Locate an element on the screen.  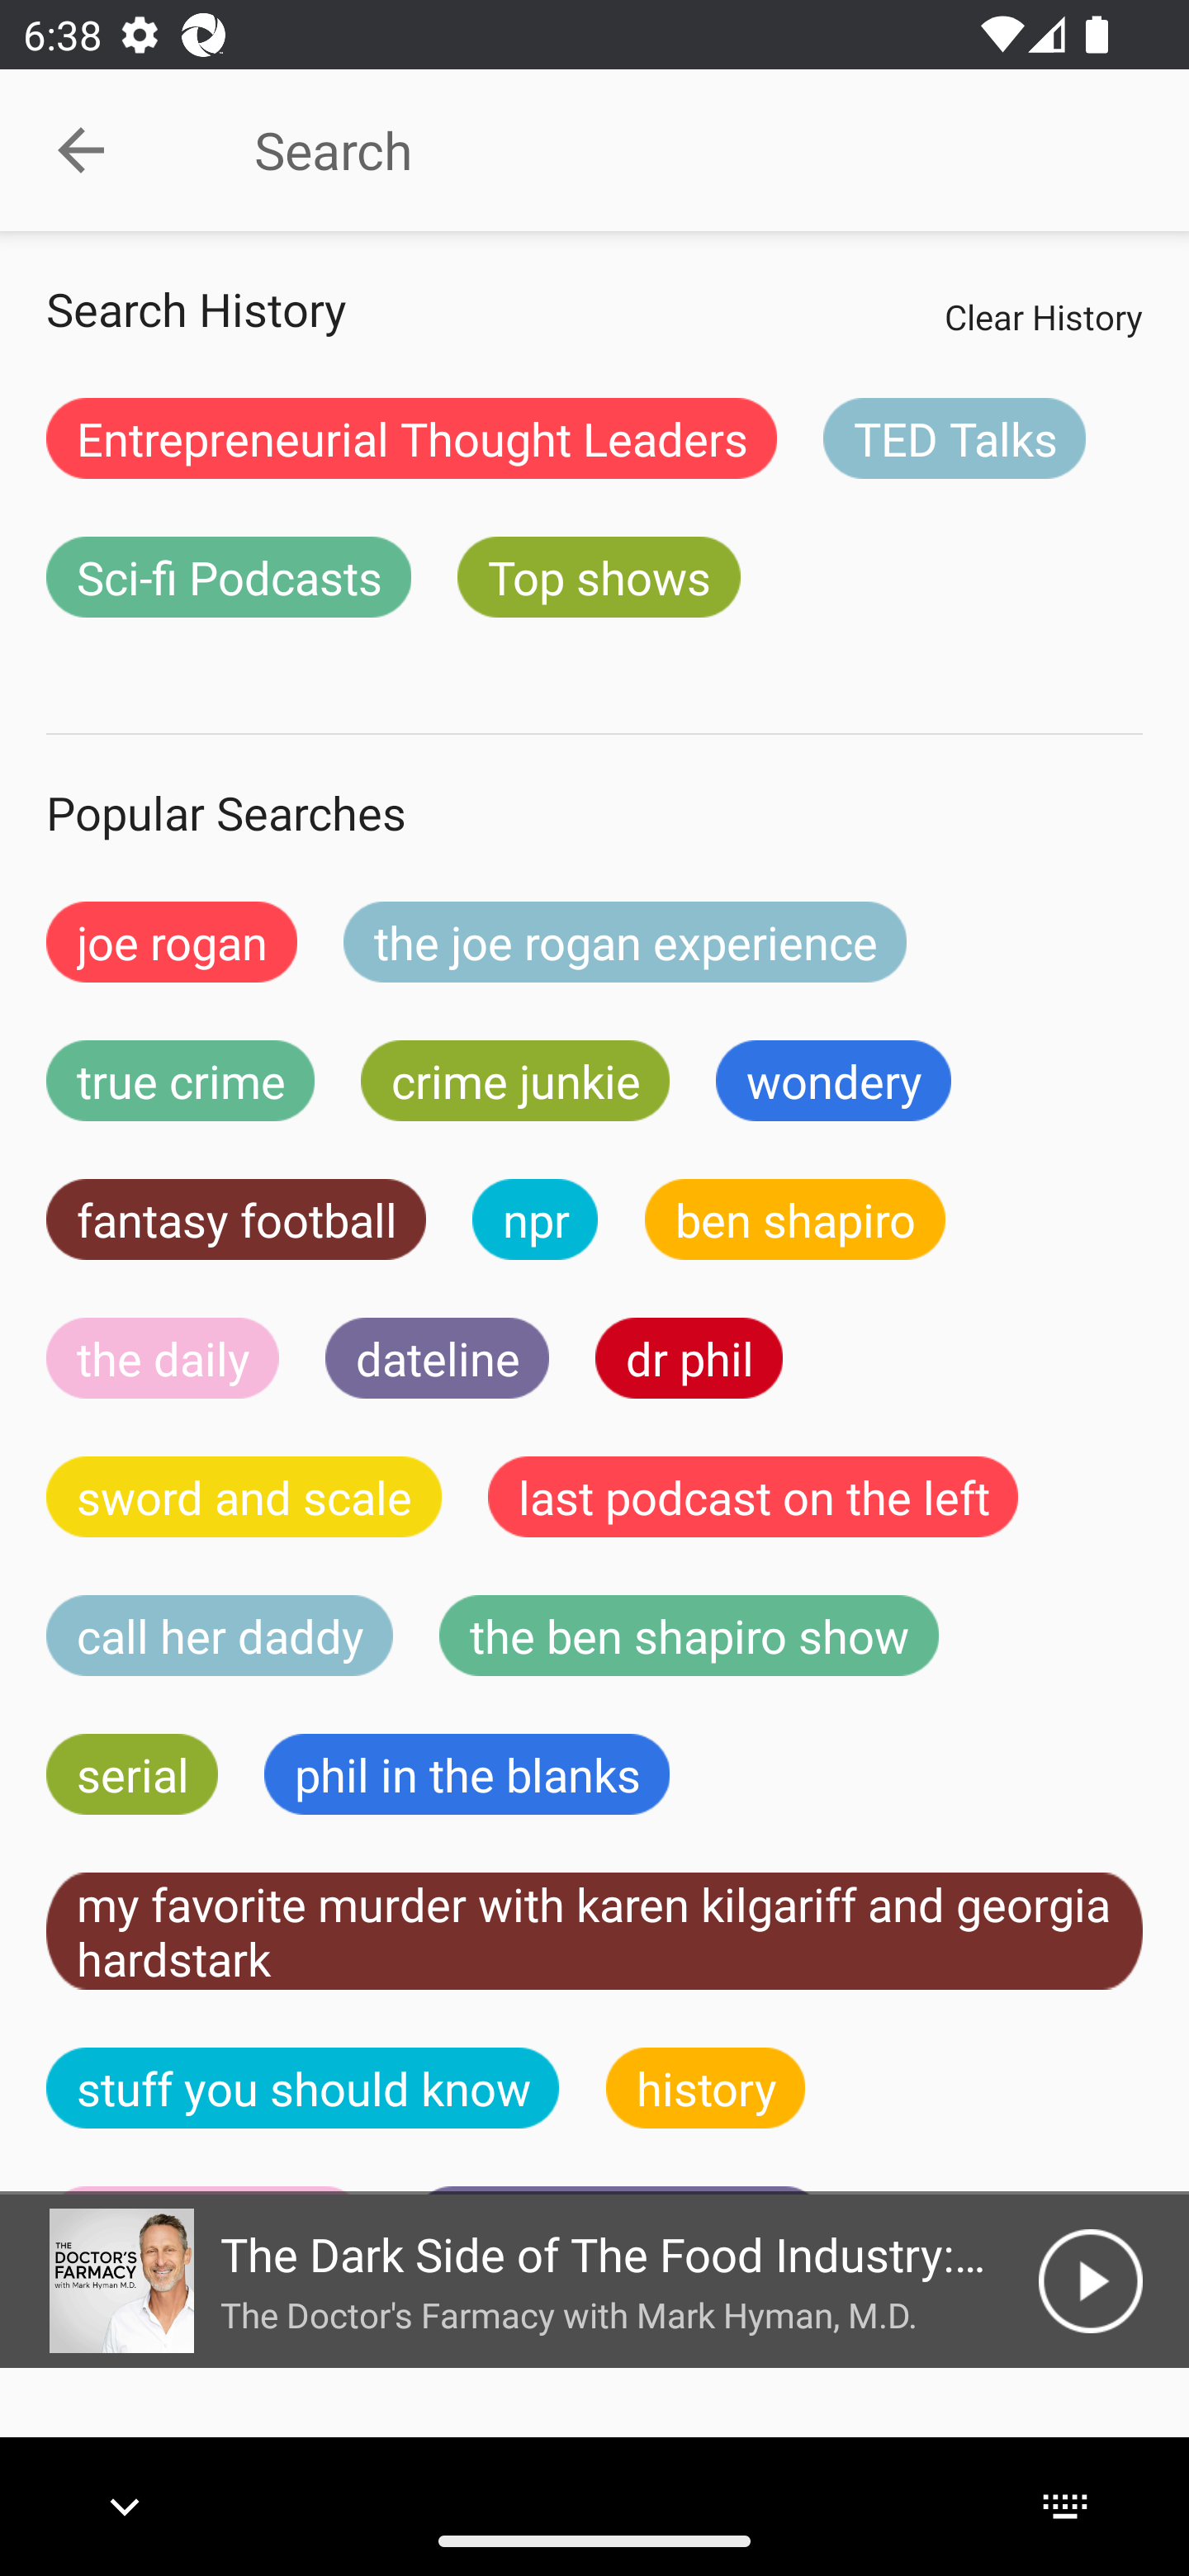
Search is located at coordinates (670, 150).